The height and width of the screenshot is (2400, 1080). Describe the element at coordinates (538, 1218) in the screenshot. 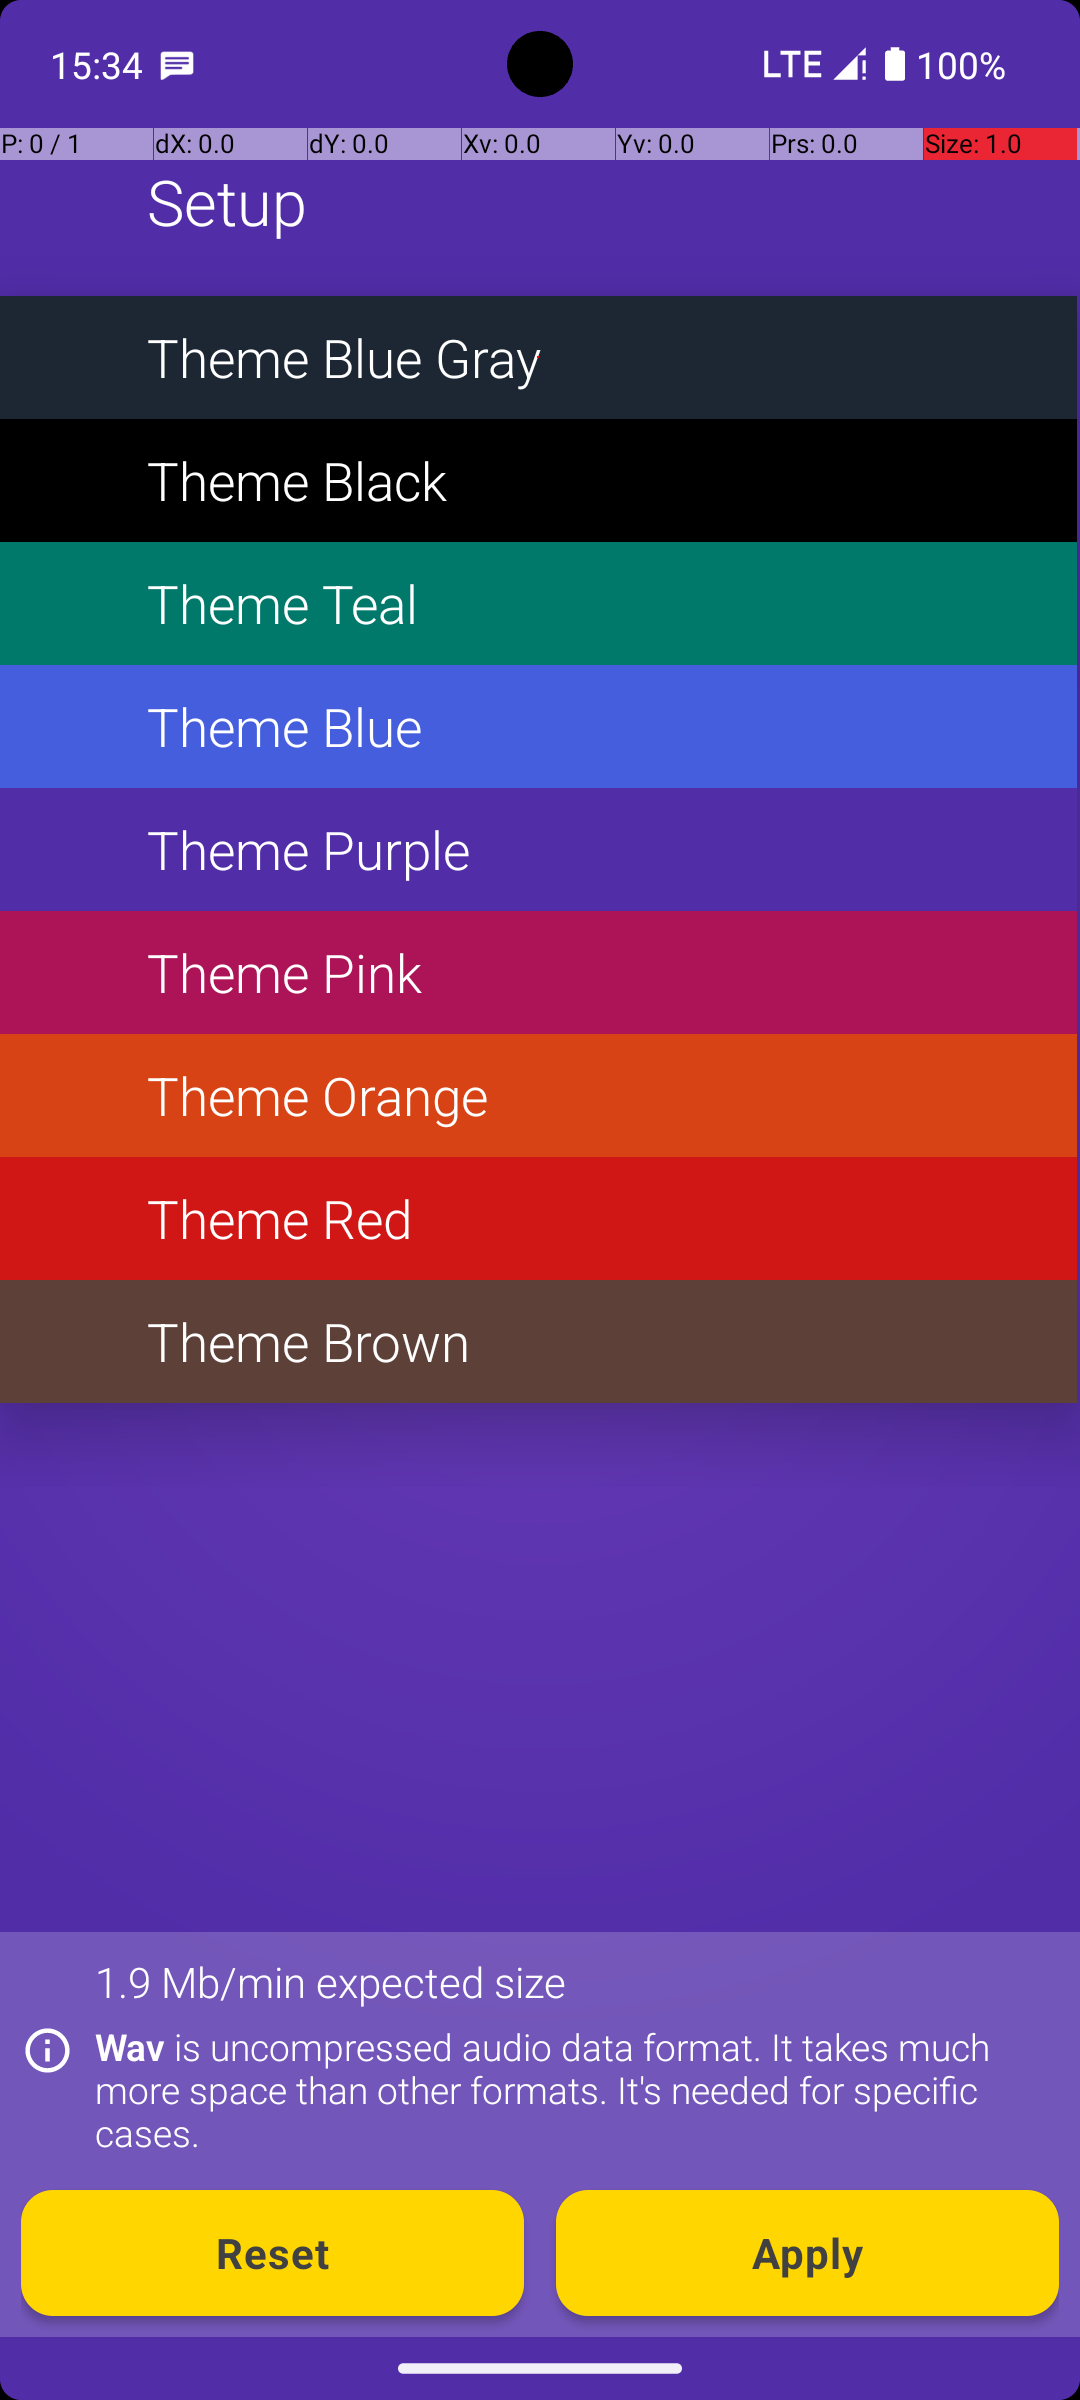

I see `Theme Red` at that location.